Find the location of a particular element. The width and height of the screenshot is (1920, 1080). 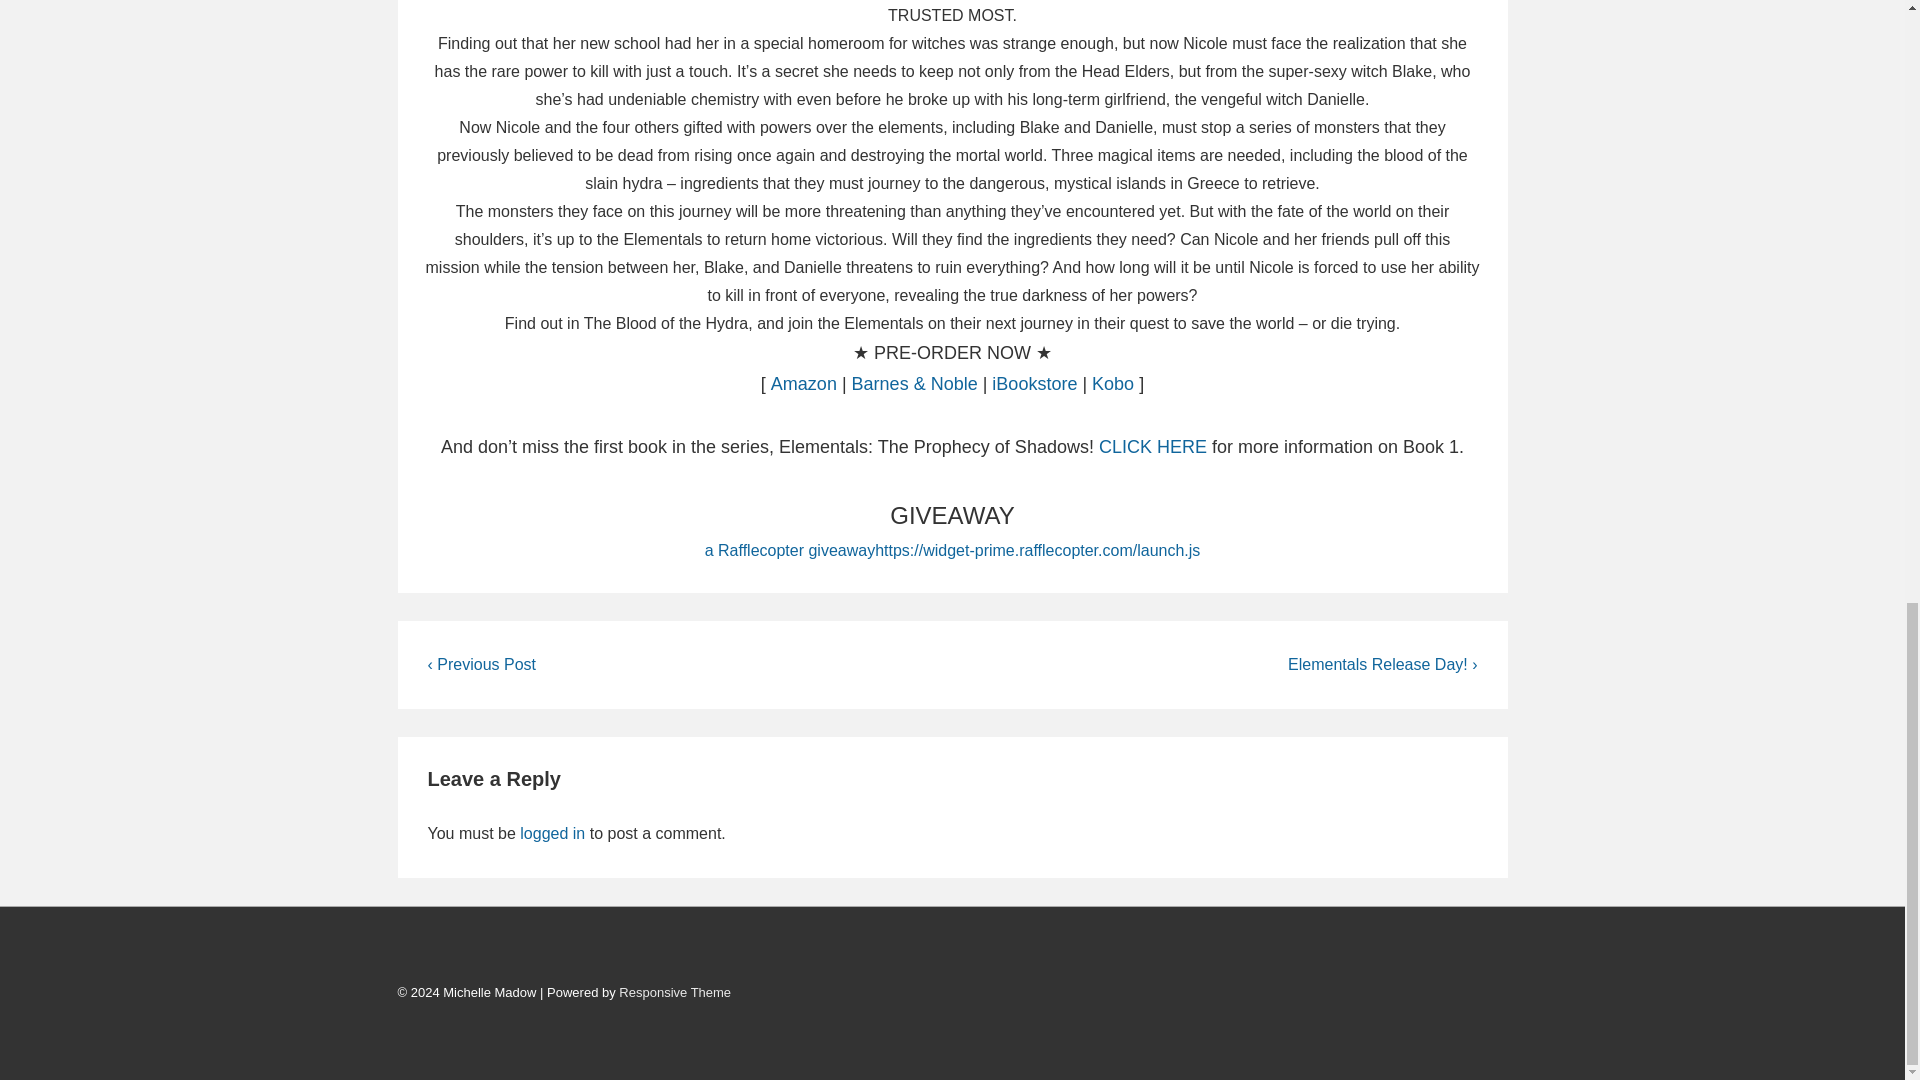

logged in is located at coordinates (552, 834).